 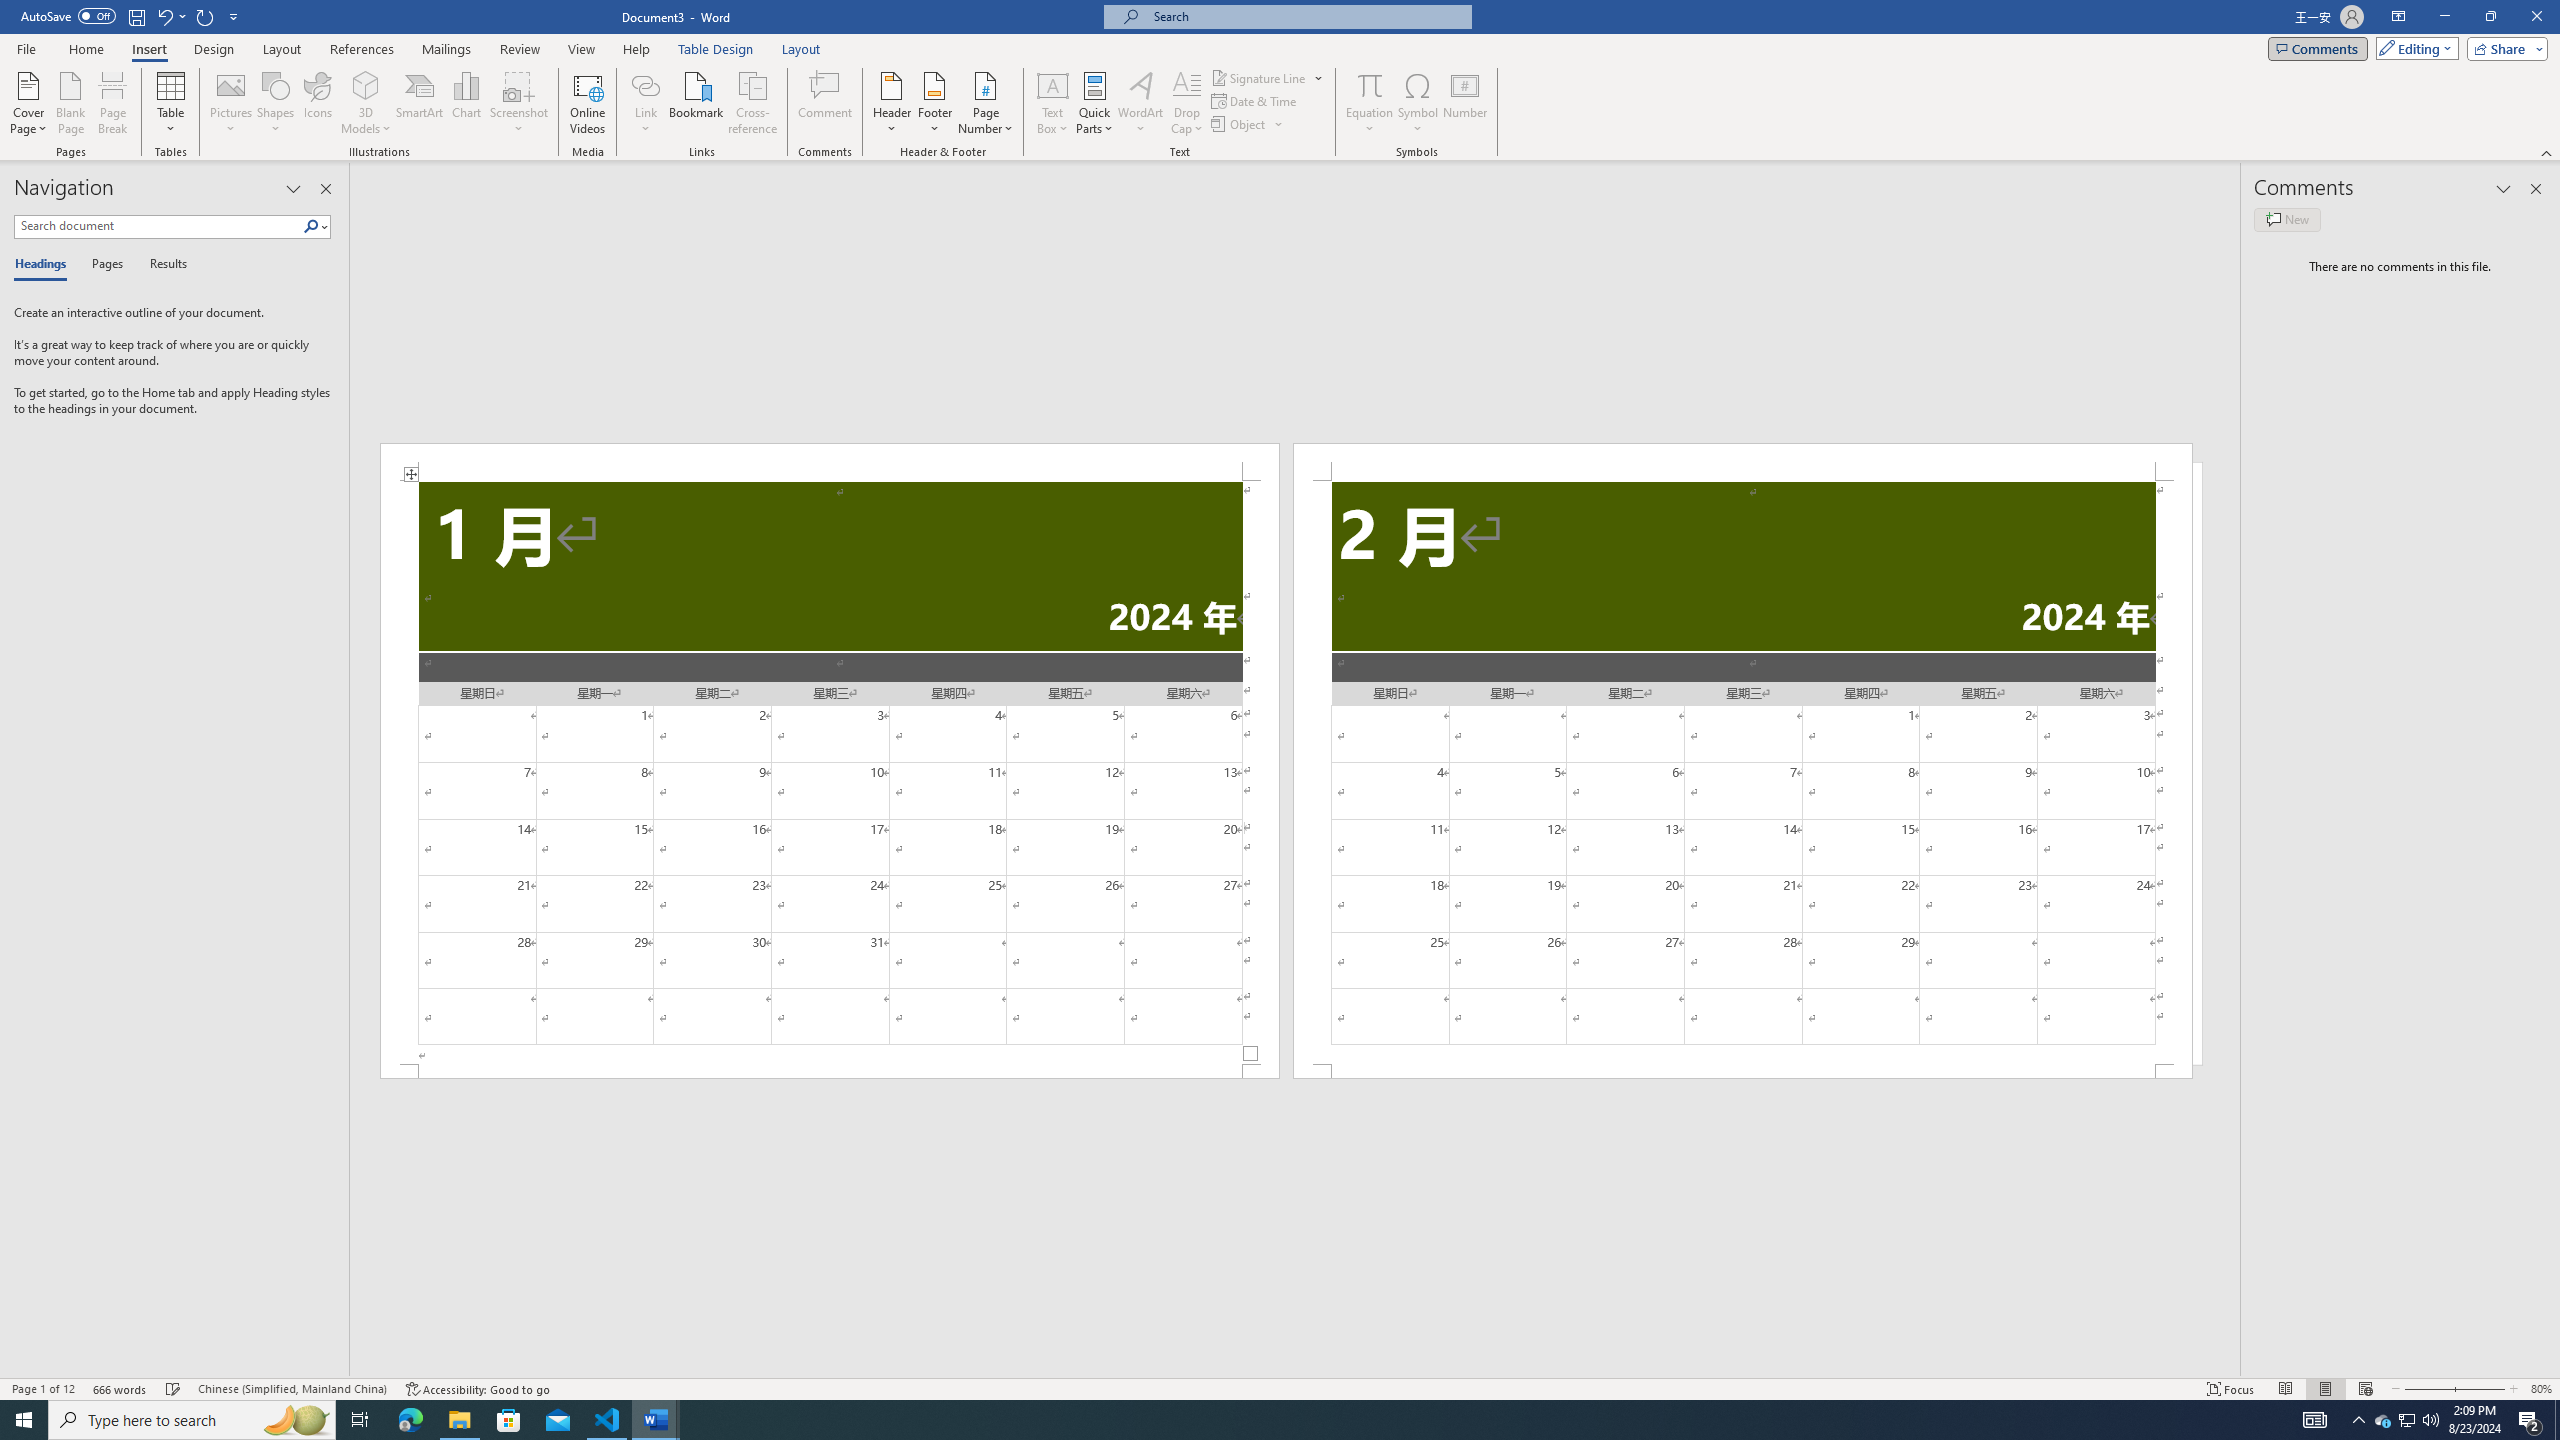 What do you see at coordinates (234, 16) in the screenshot?
I see `Customize Quick Access Toolbar` at bounding box center [234, 16].